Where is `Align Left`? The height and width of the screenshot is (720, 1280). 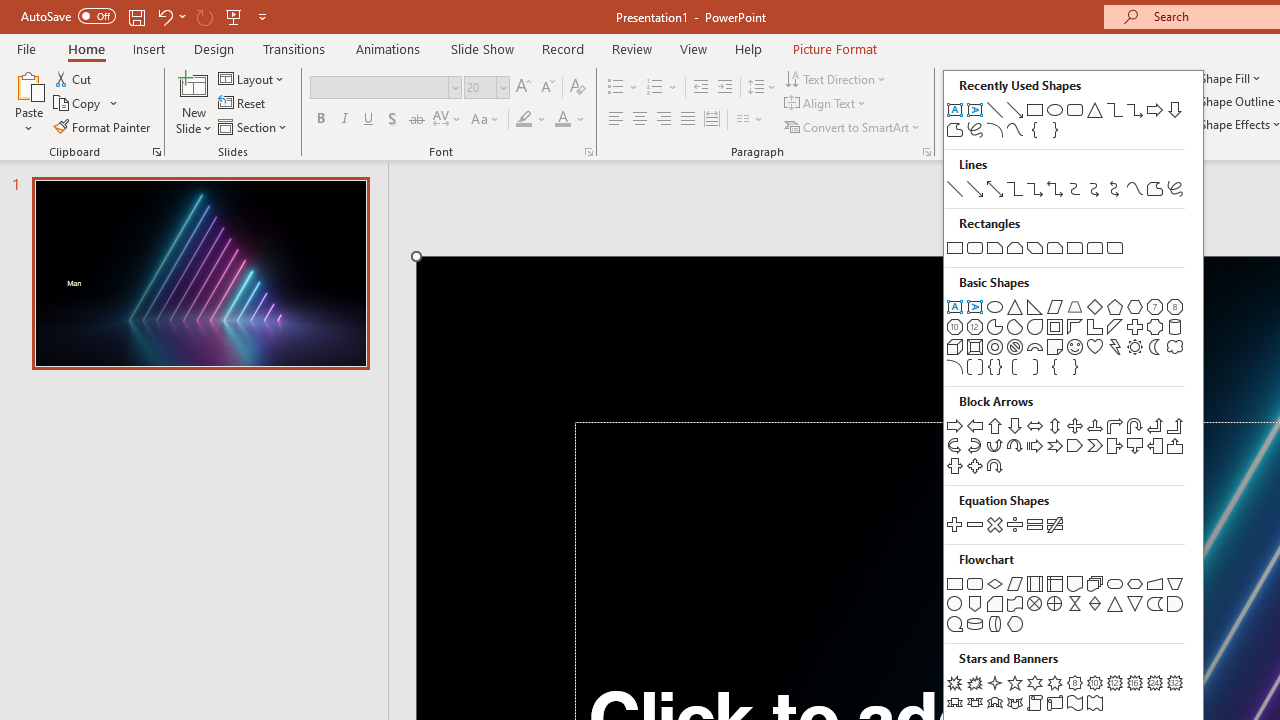 Align Left is located at coordinates (616, 120).